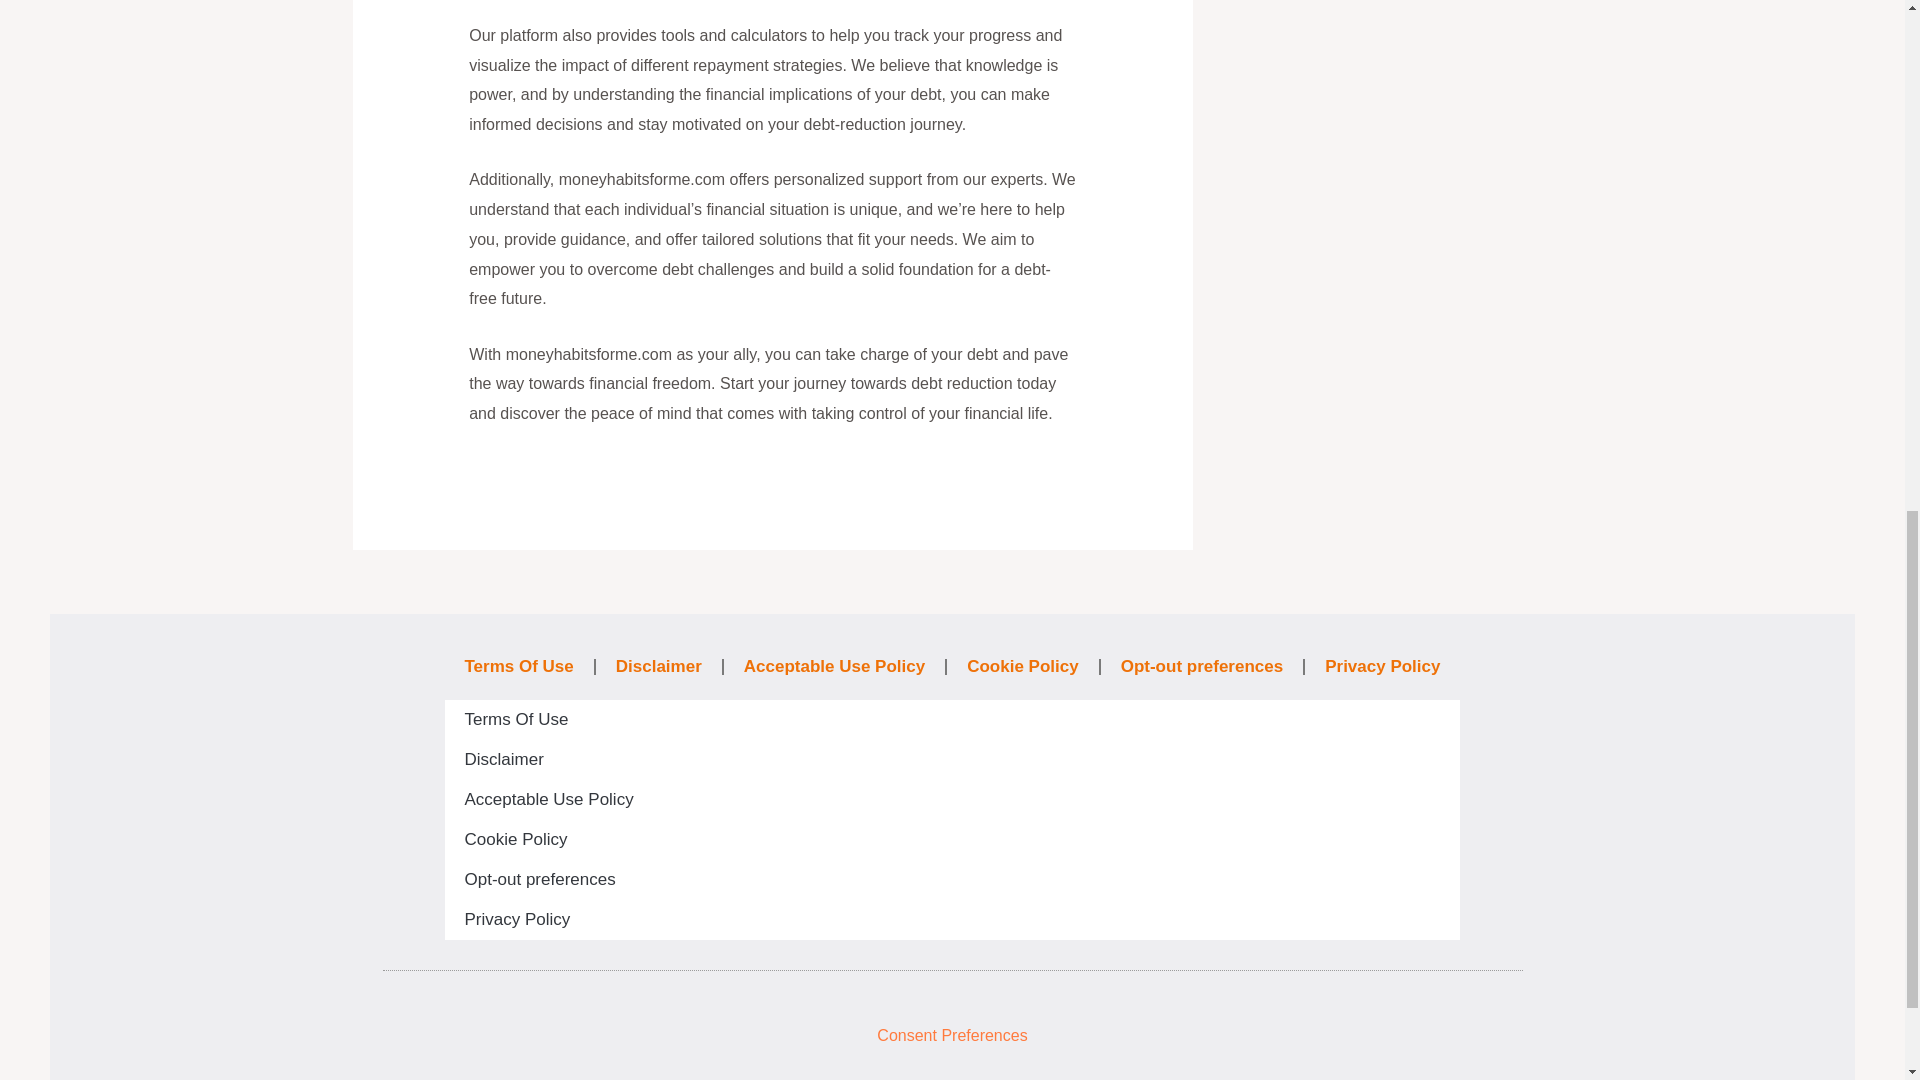 The height and width of the screenshot is (1080, 1920). Describe the element at coordinates (951, 719) in the screenshot. I see `Terms Of Use` at that location.